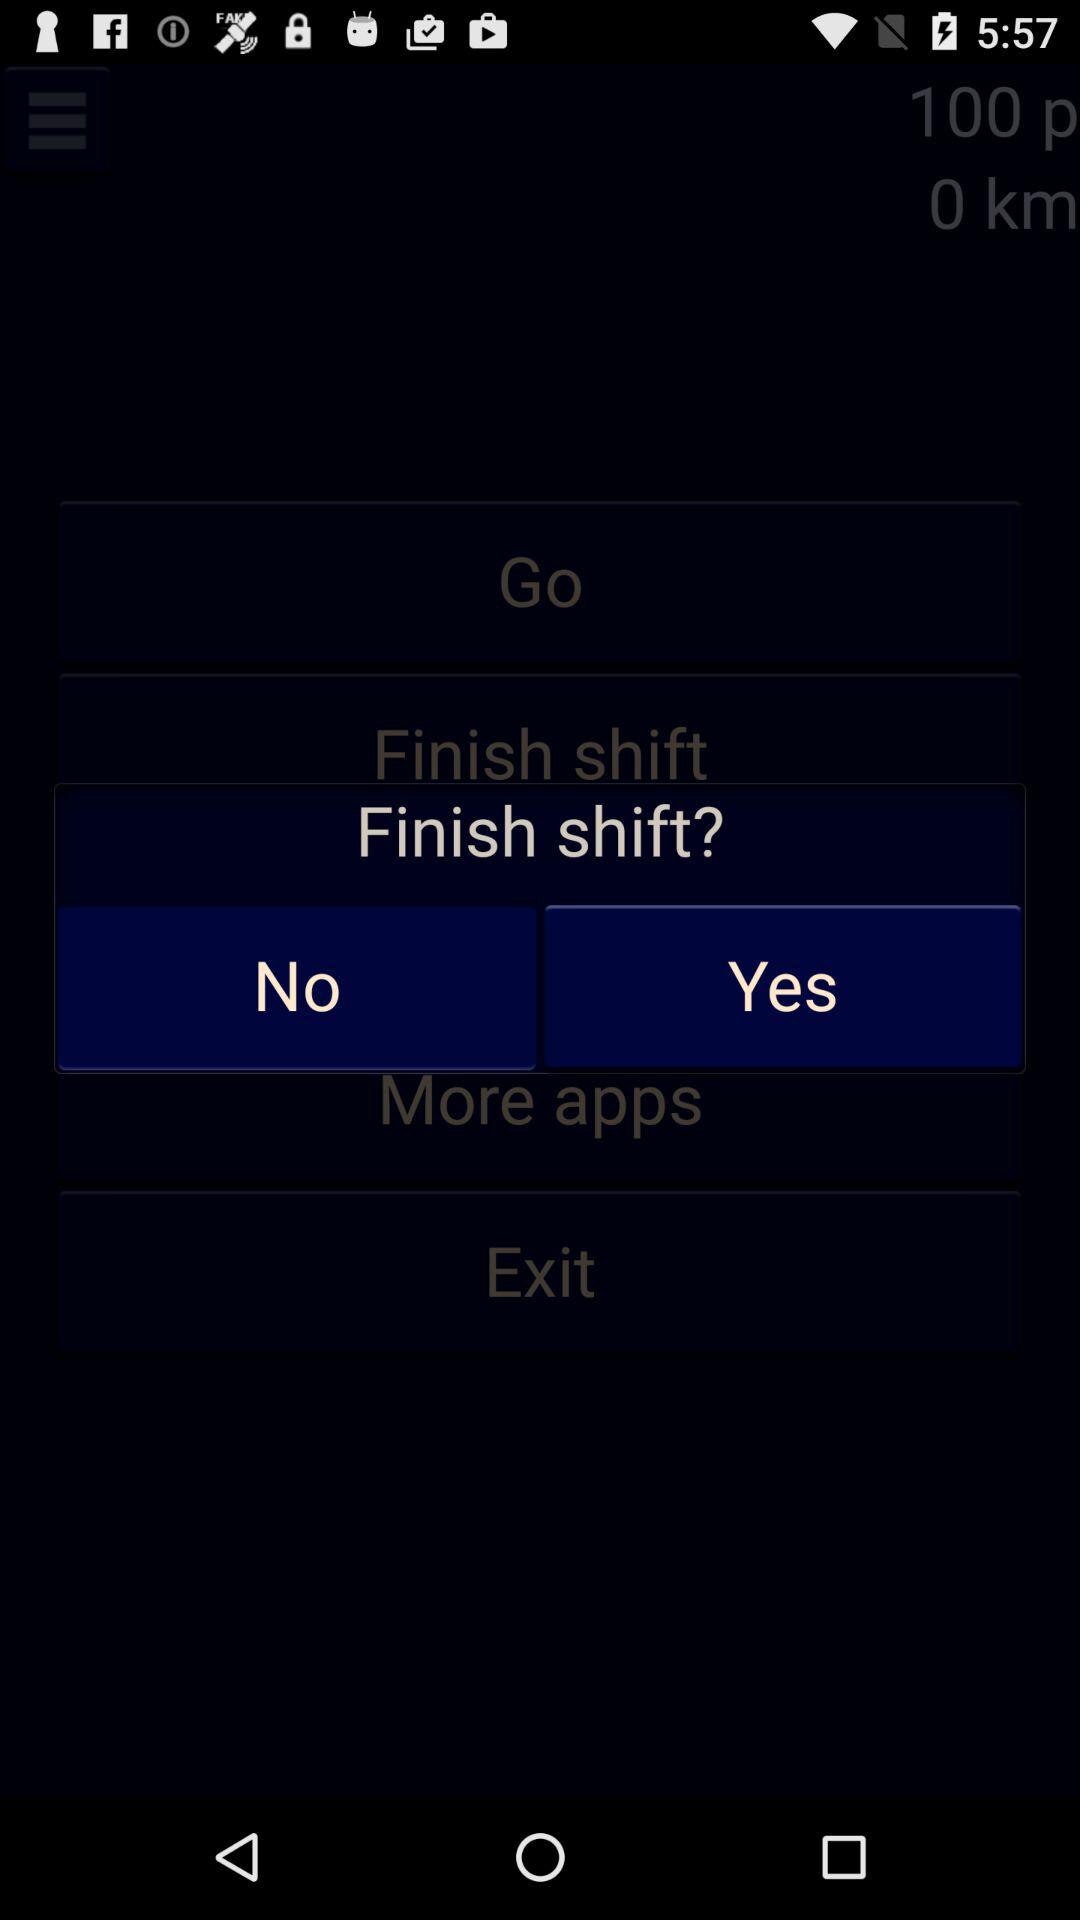 This screenshot has width=1080, height=1920. I want to click on open the icon above exit app, so click(540, 1100).